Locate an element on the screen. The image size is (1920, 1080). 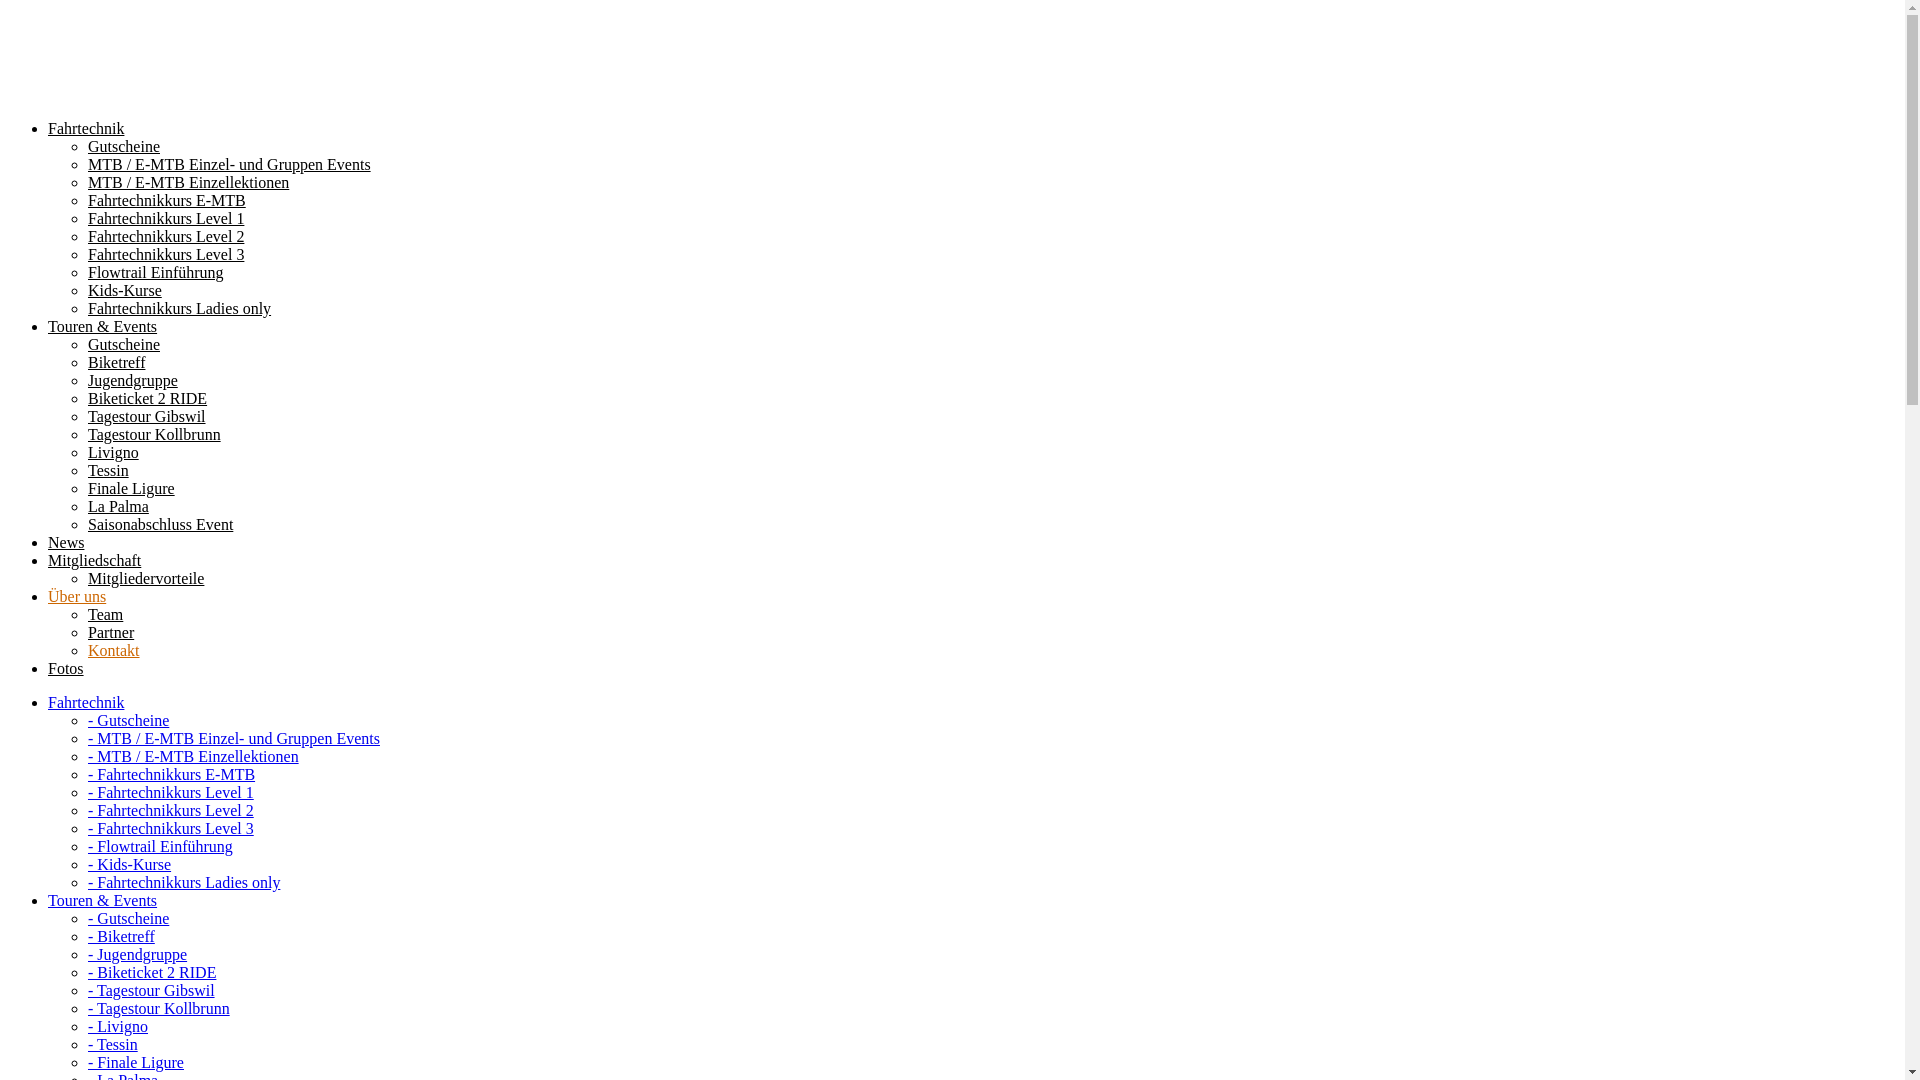
- Gutscheine is located at coordinates (128, 720).